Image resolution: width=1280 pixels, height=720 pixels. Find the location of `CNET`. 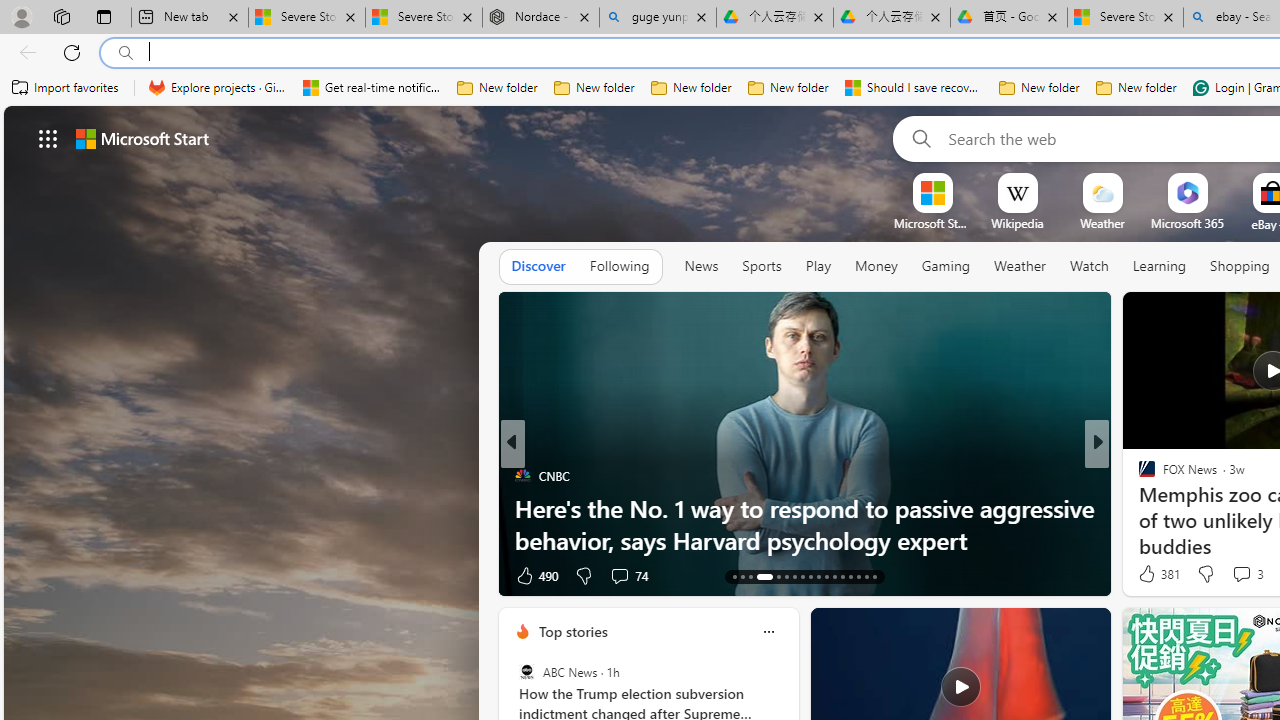

CNET is located at coordinates (1138, 508).